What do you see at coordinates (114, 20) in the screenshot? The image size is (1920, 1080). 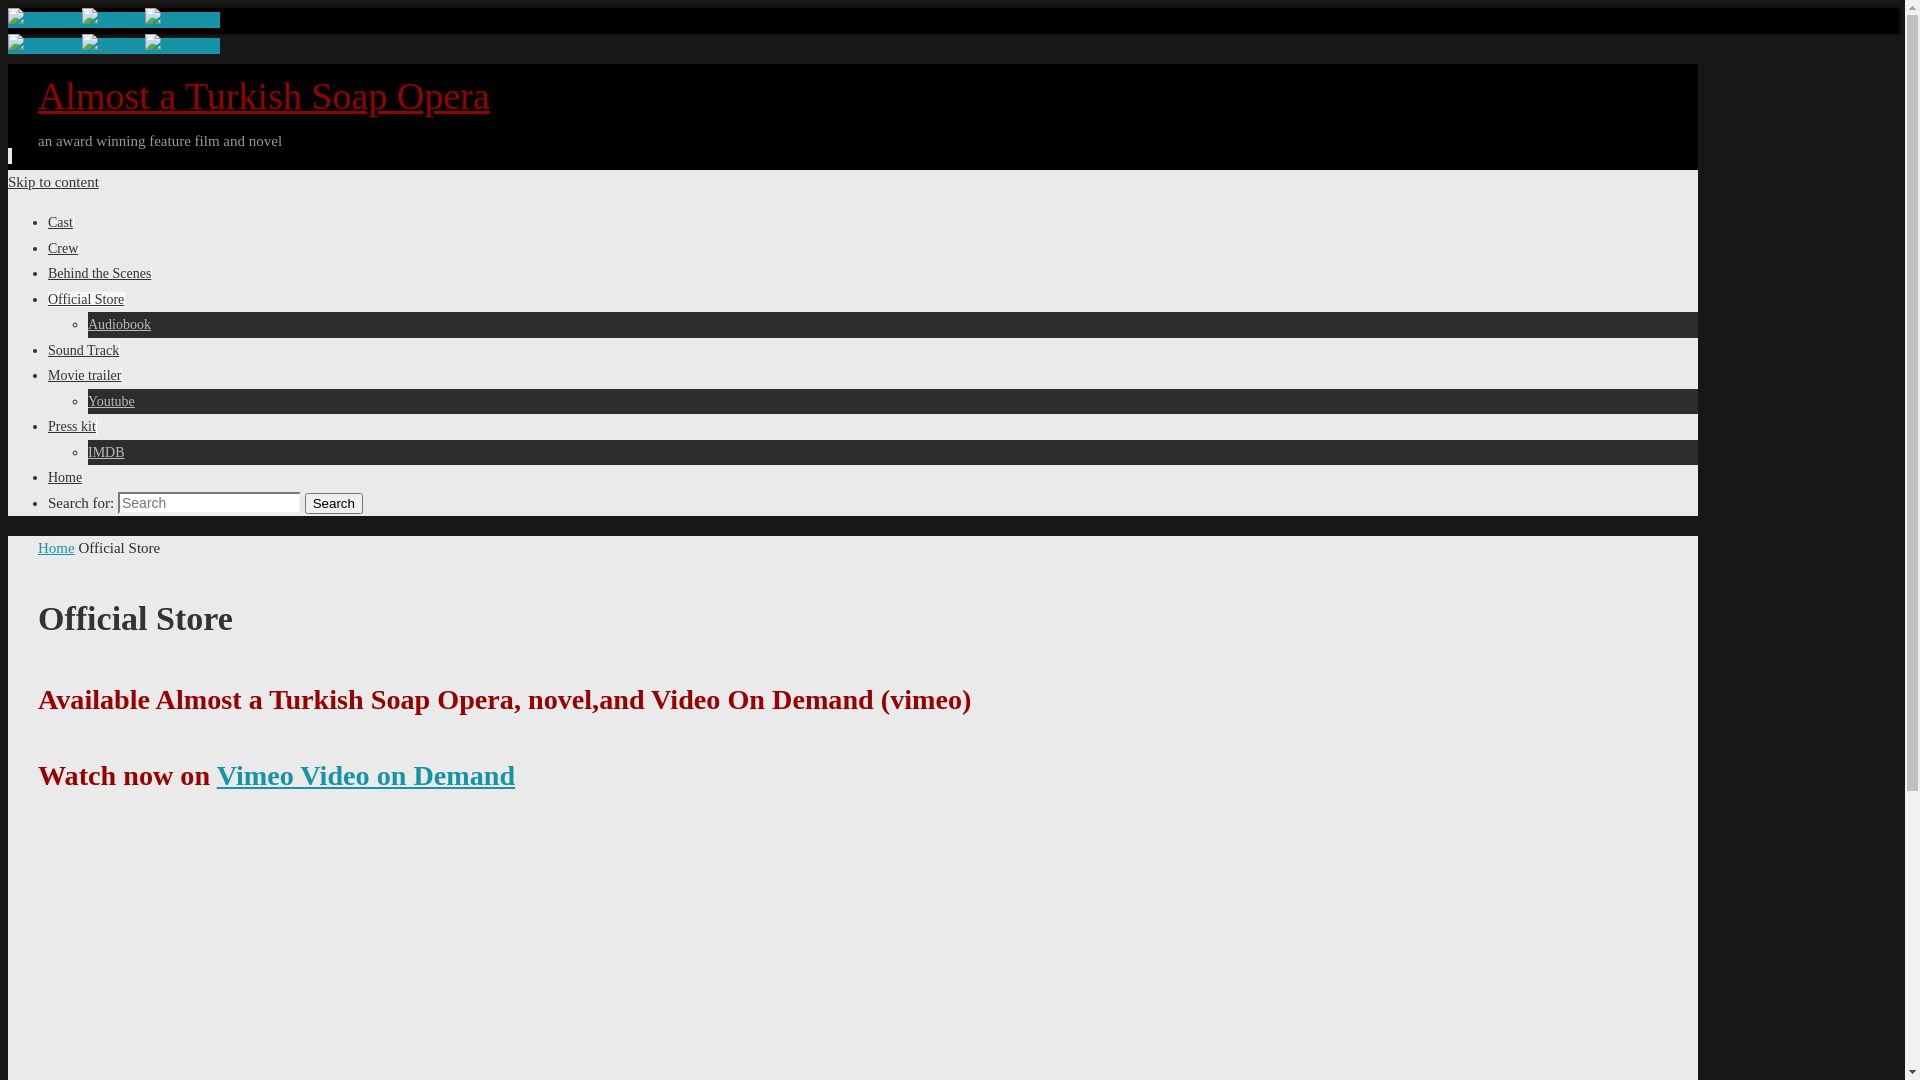 I see `Tweet` at bounding box center [114, 20].